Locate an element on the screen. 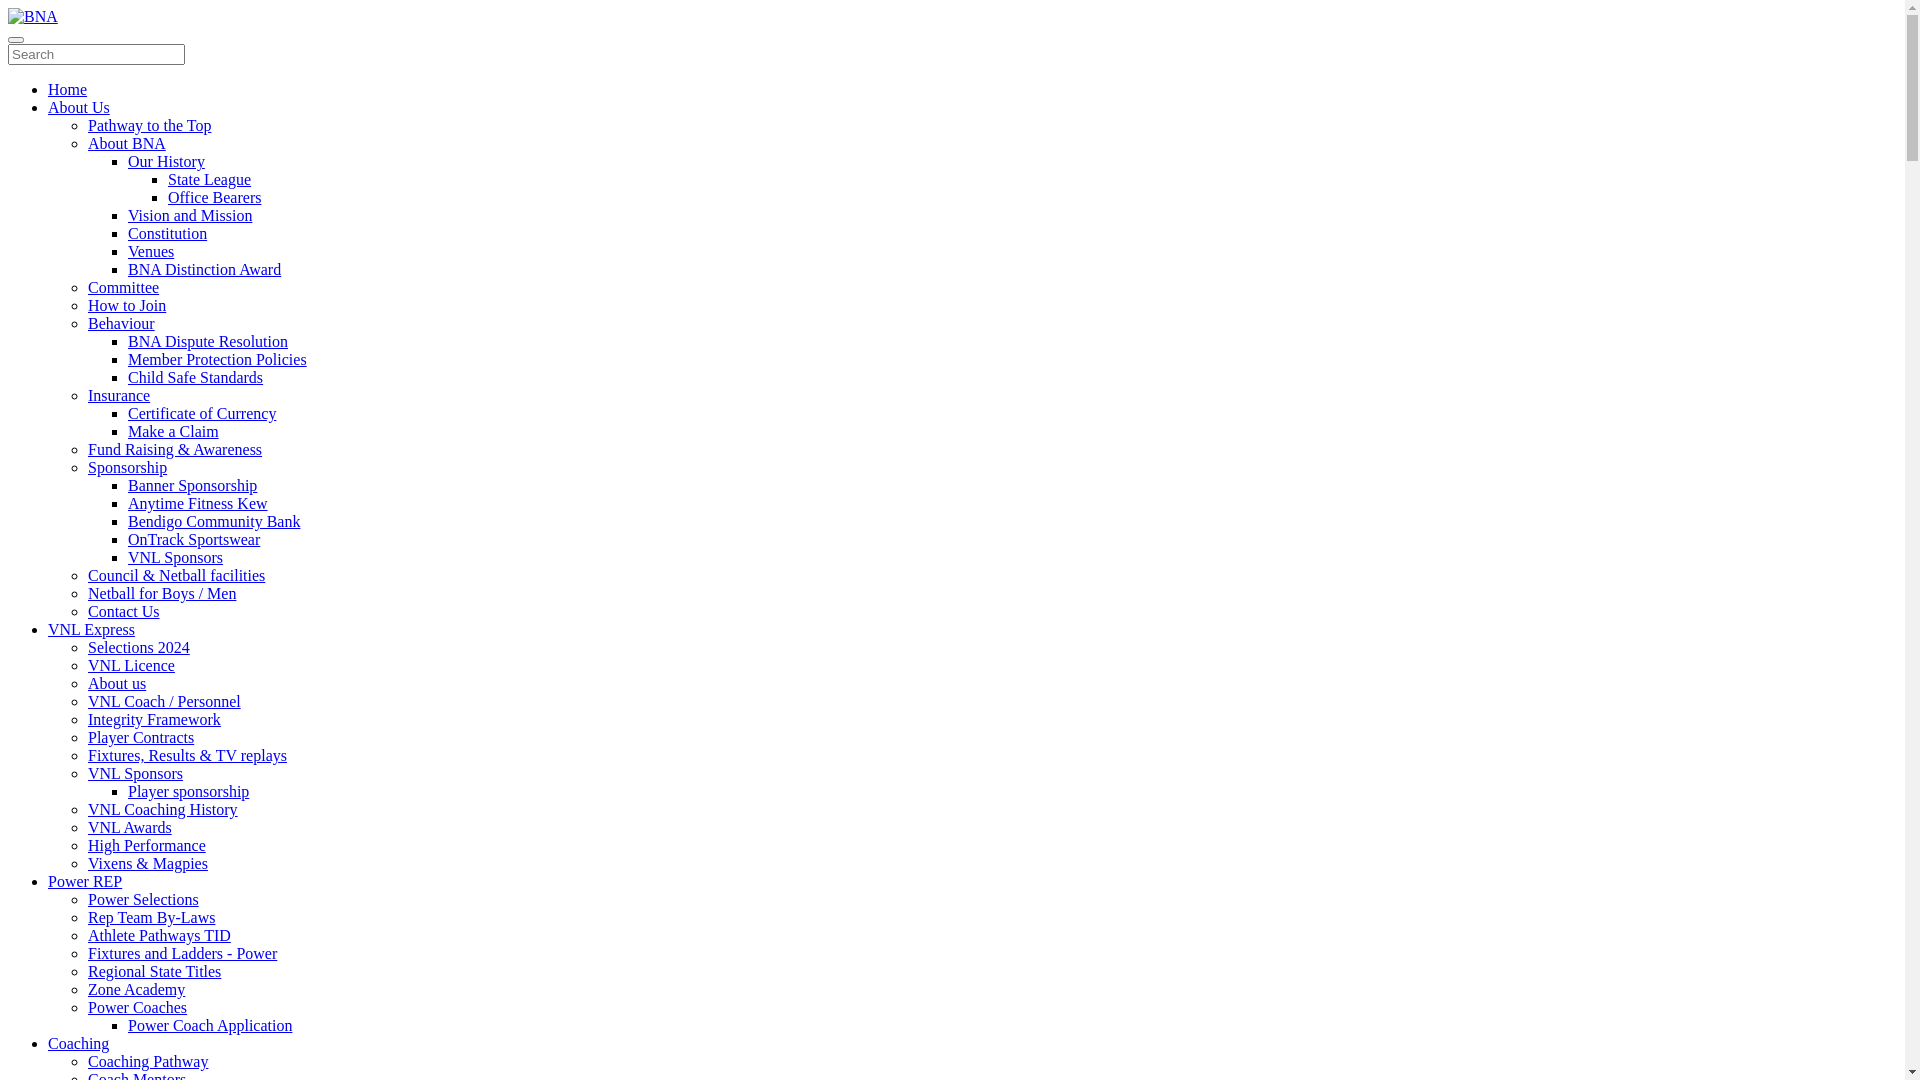 Image resolution: width=1920 pixels, height=1080 pixels. Anytime Fitness Kew is located at coordinates (198, 504).